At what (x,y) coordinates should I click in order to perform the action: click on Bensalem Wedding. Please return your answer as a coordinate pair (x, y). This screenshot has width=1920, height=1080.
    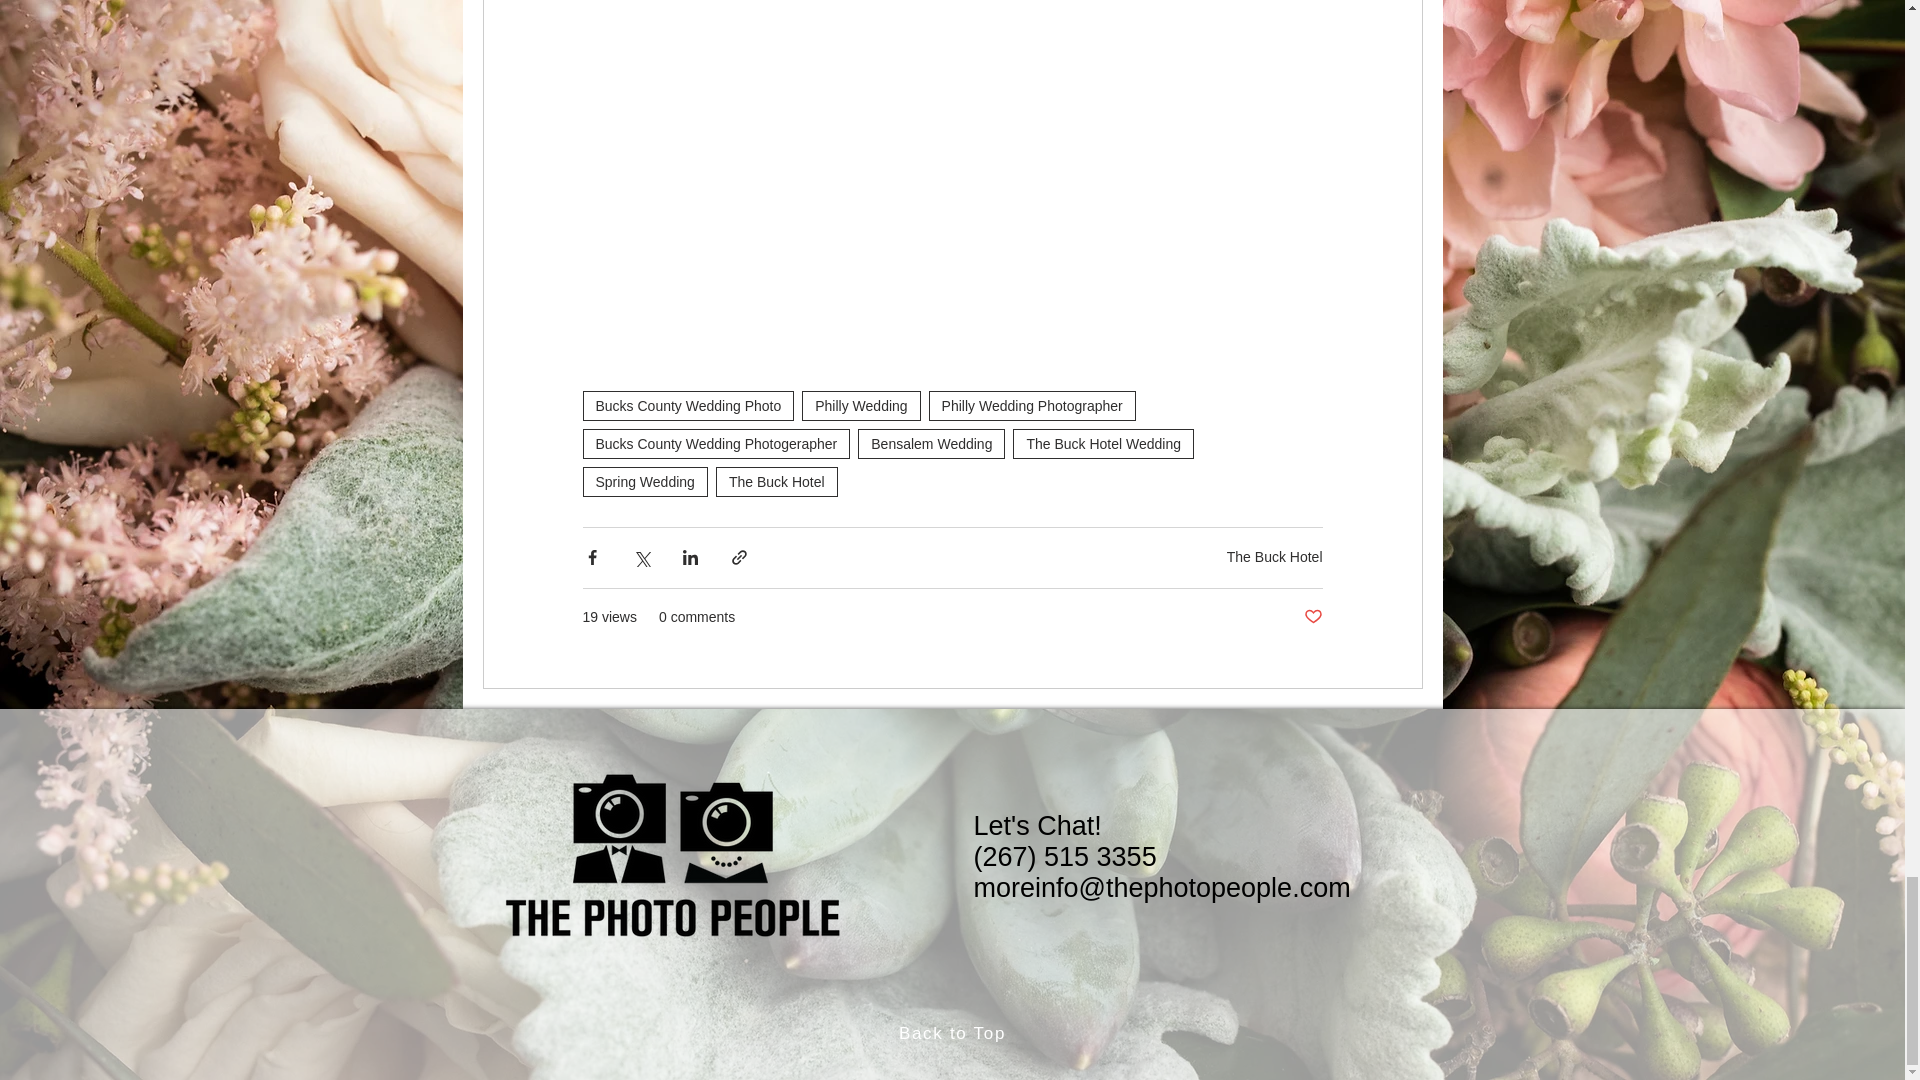
    Looking at the image, I should click on (931, 444).